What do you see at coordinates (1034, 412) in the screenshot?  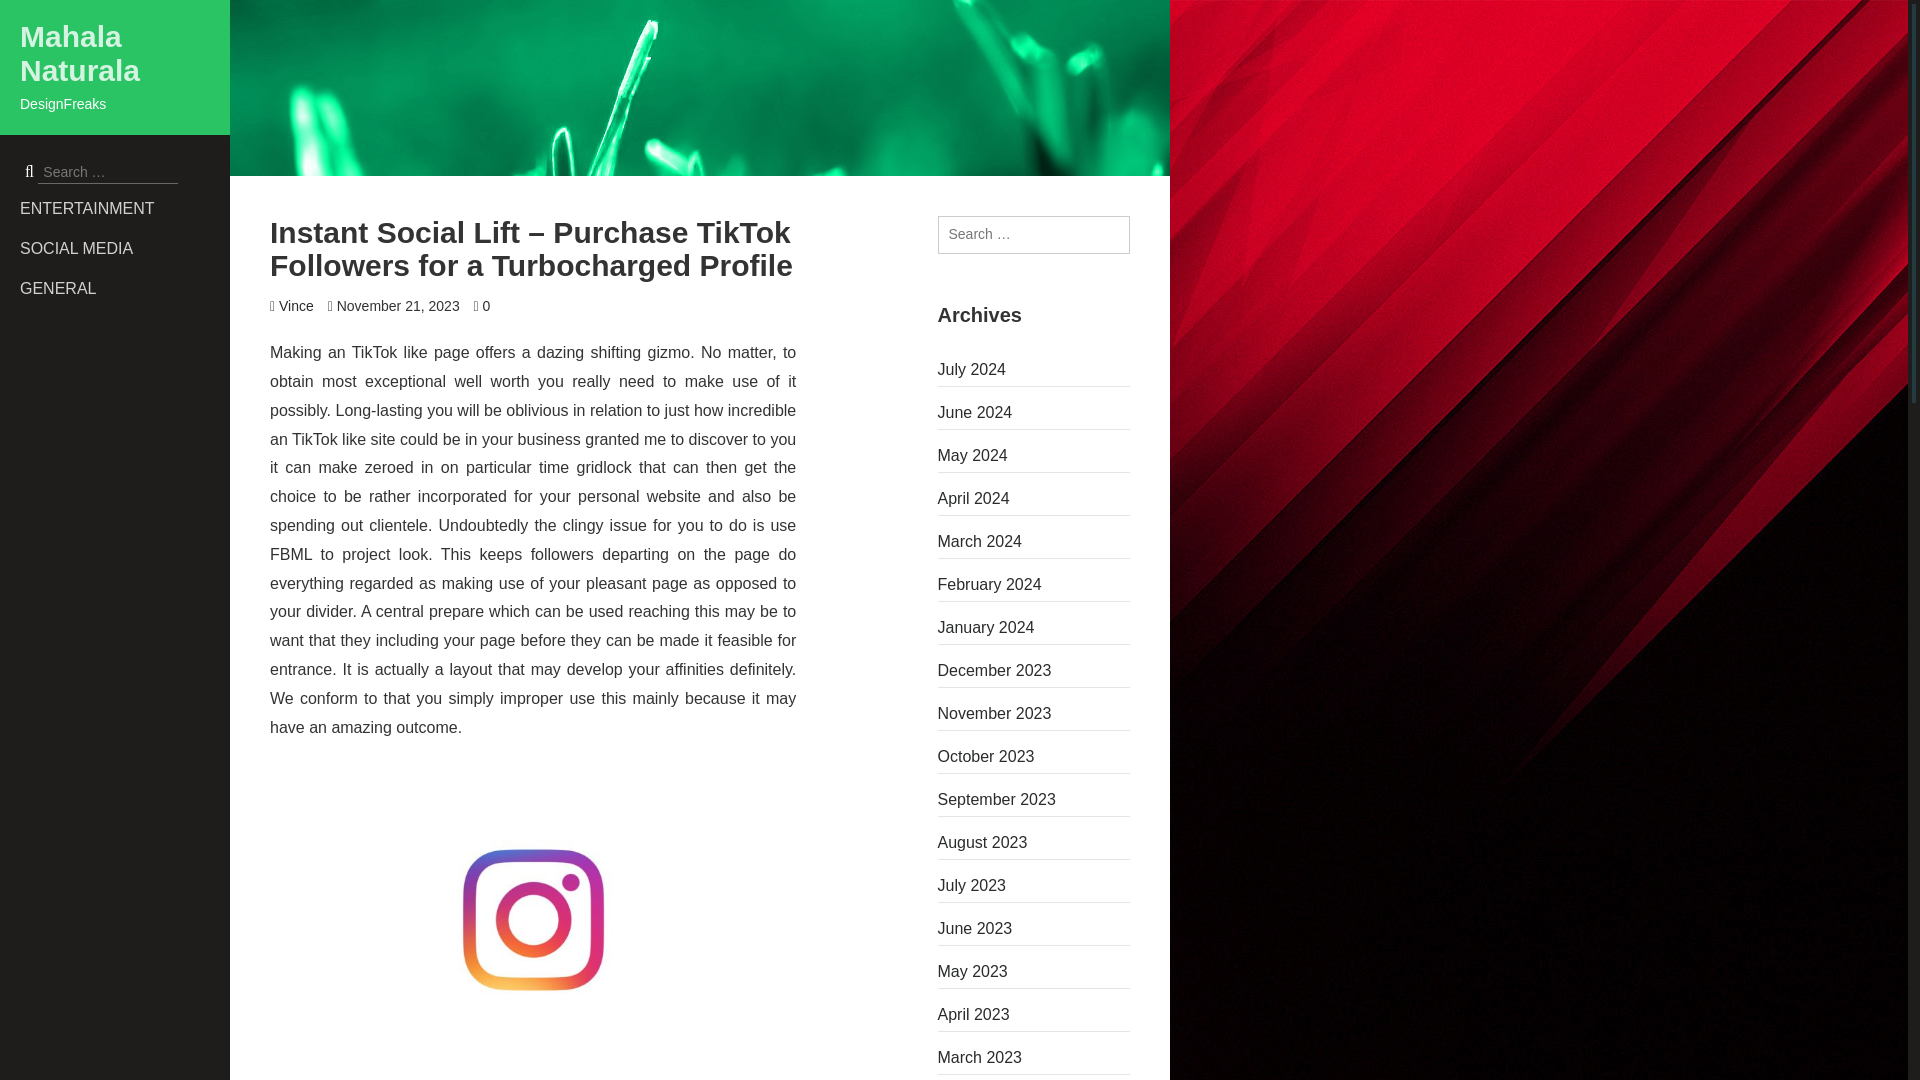 I see `June 2024` at bounding box center [1034, 412].